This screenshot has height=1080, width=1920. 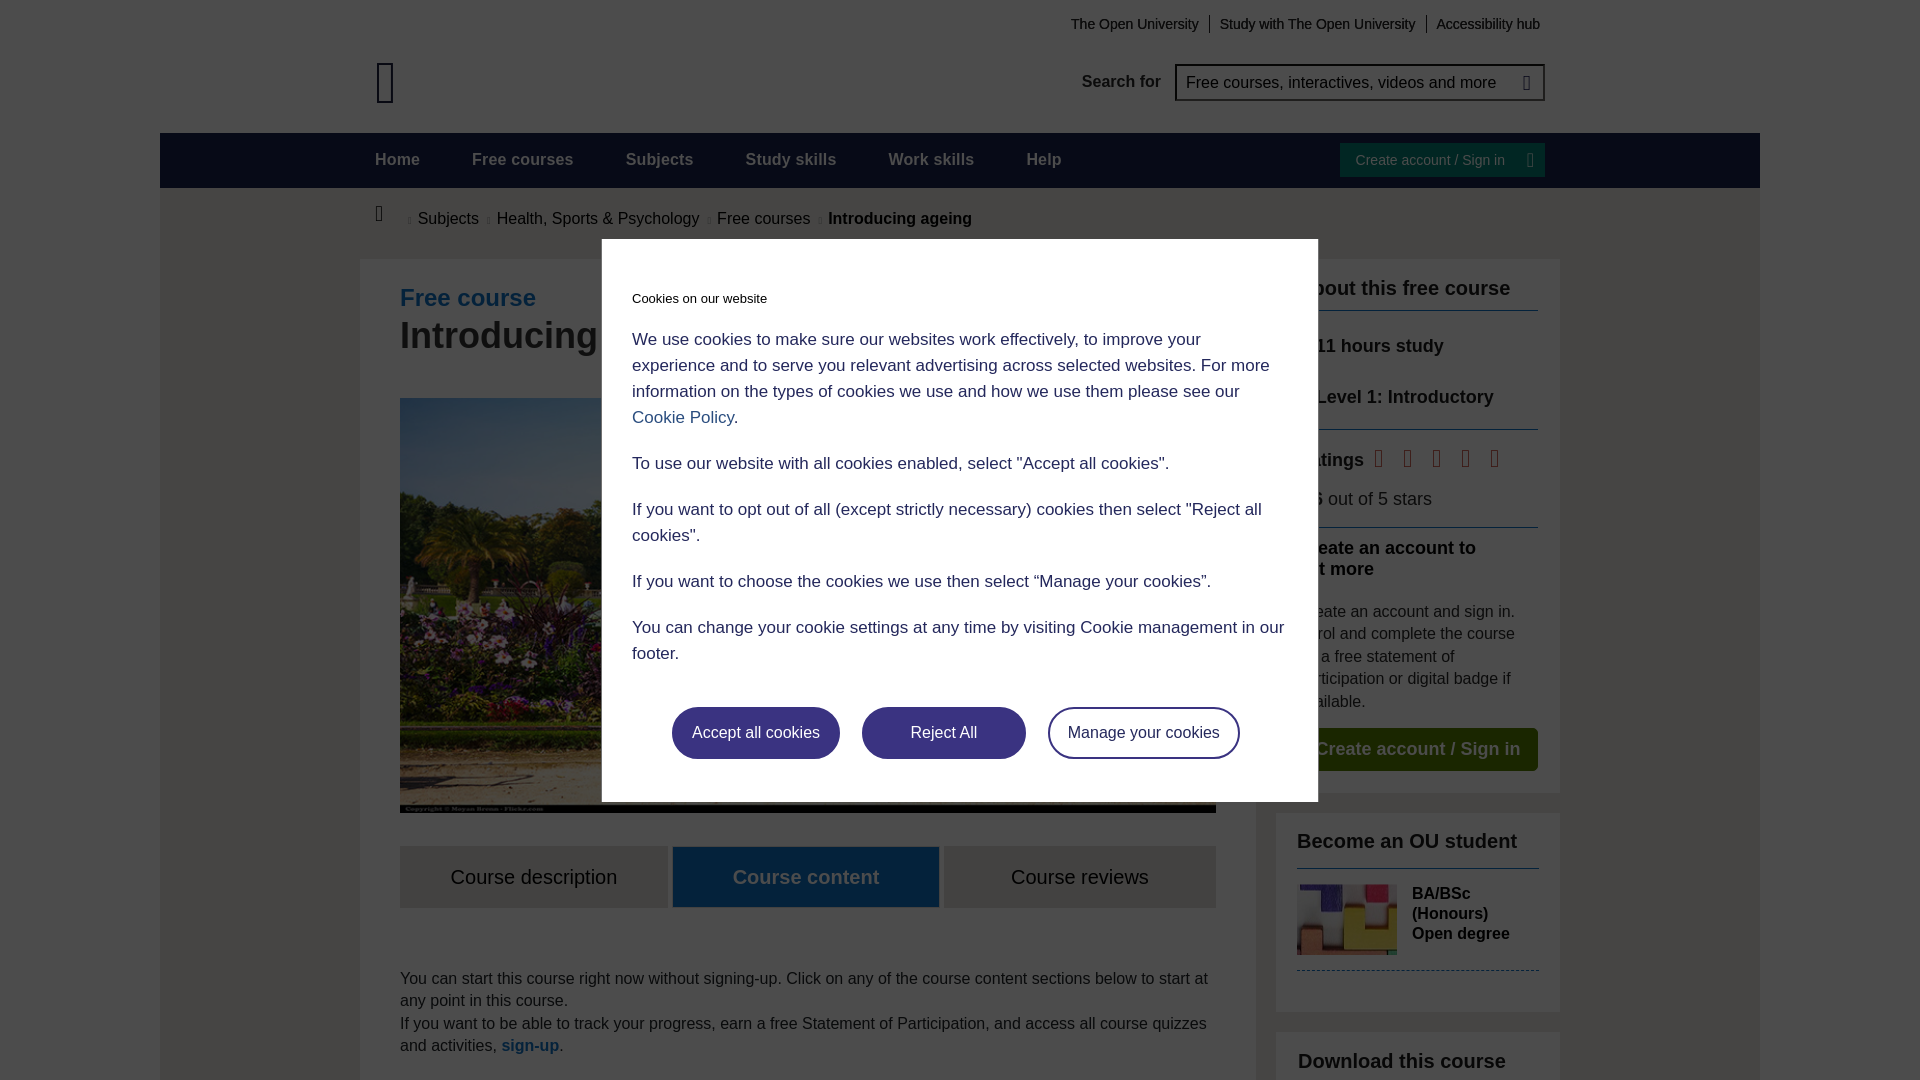 What do you see at coordinates (1043, 160) in the screenshot?
I see `Help` at bounding box center [1043, 160].